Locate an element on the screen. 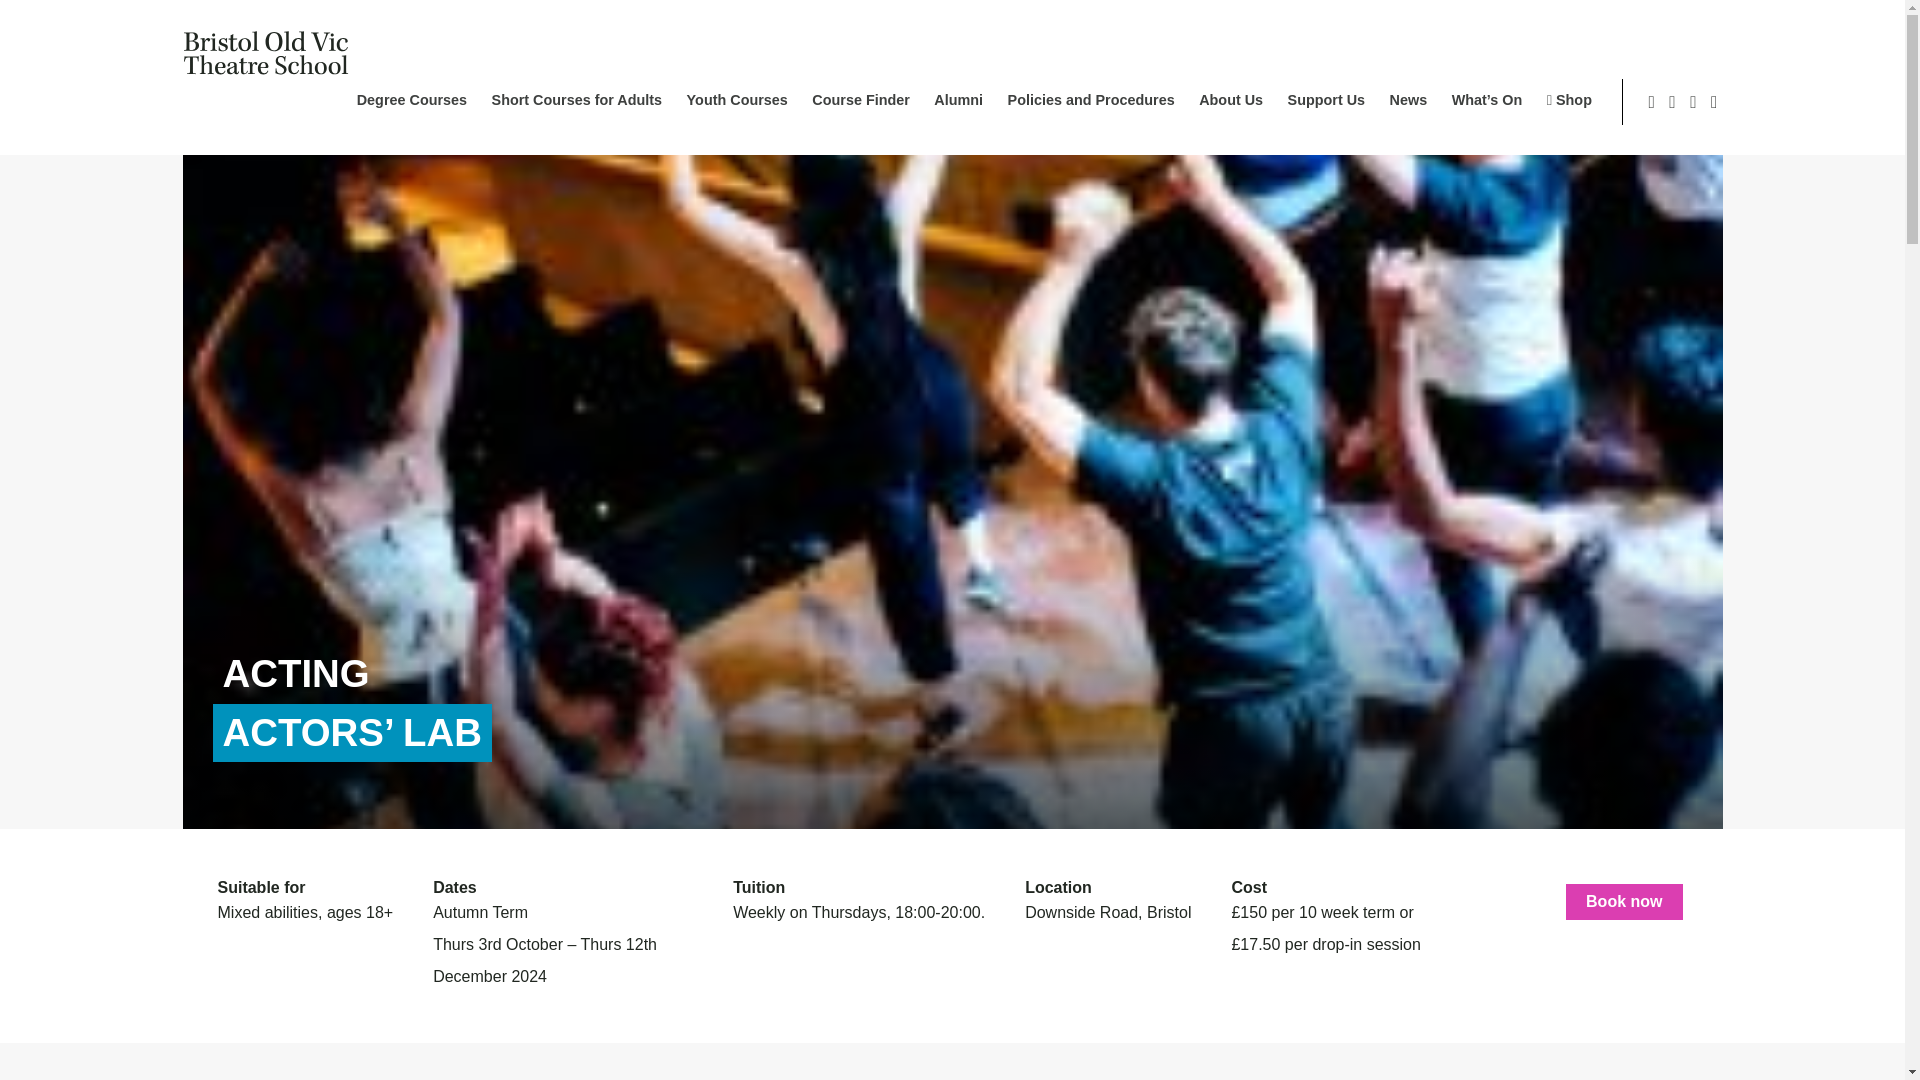 This screenshot has height=1080, width=1920. Course Finder is located at coordinates (861, 99).